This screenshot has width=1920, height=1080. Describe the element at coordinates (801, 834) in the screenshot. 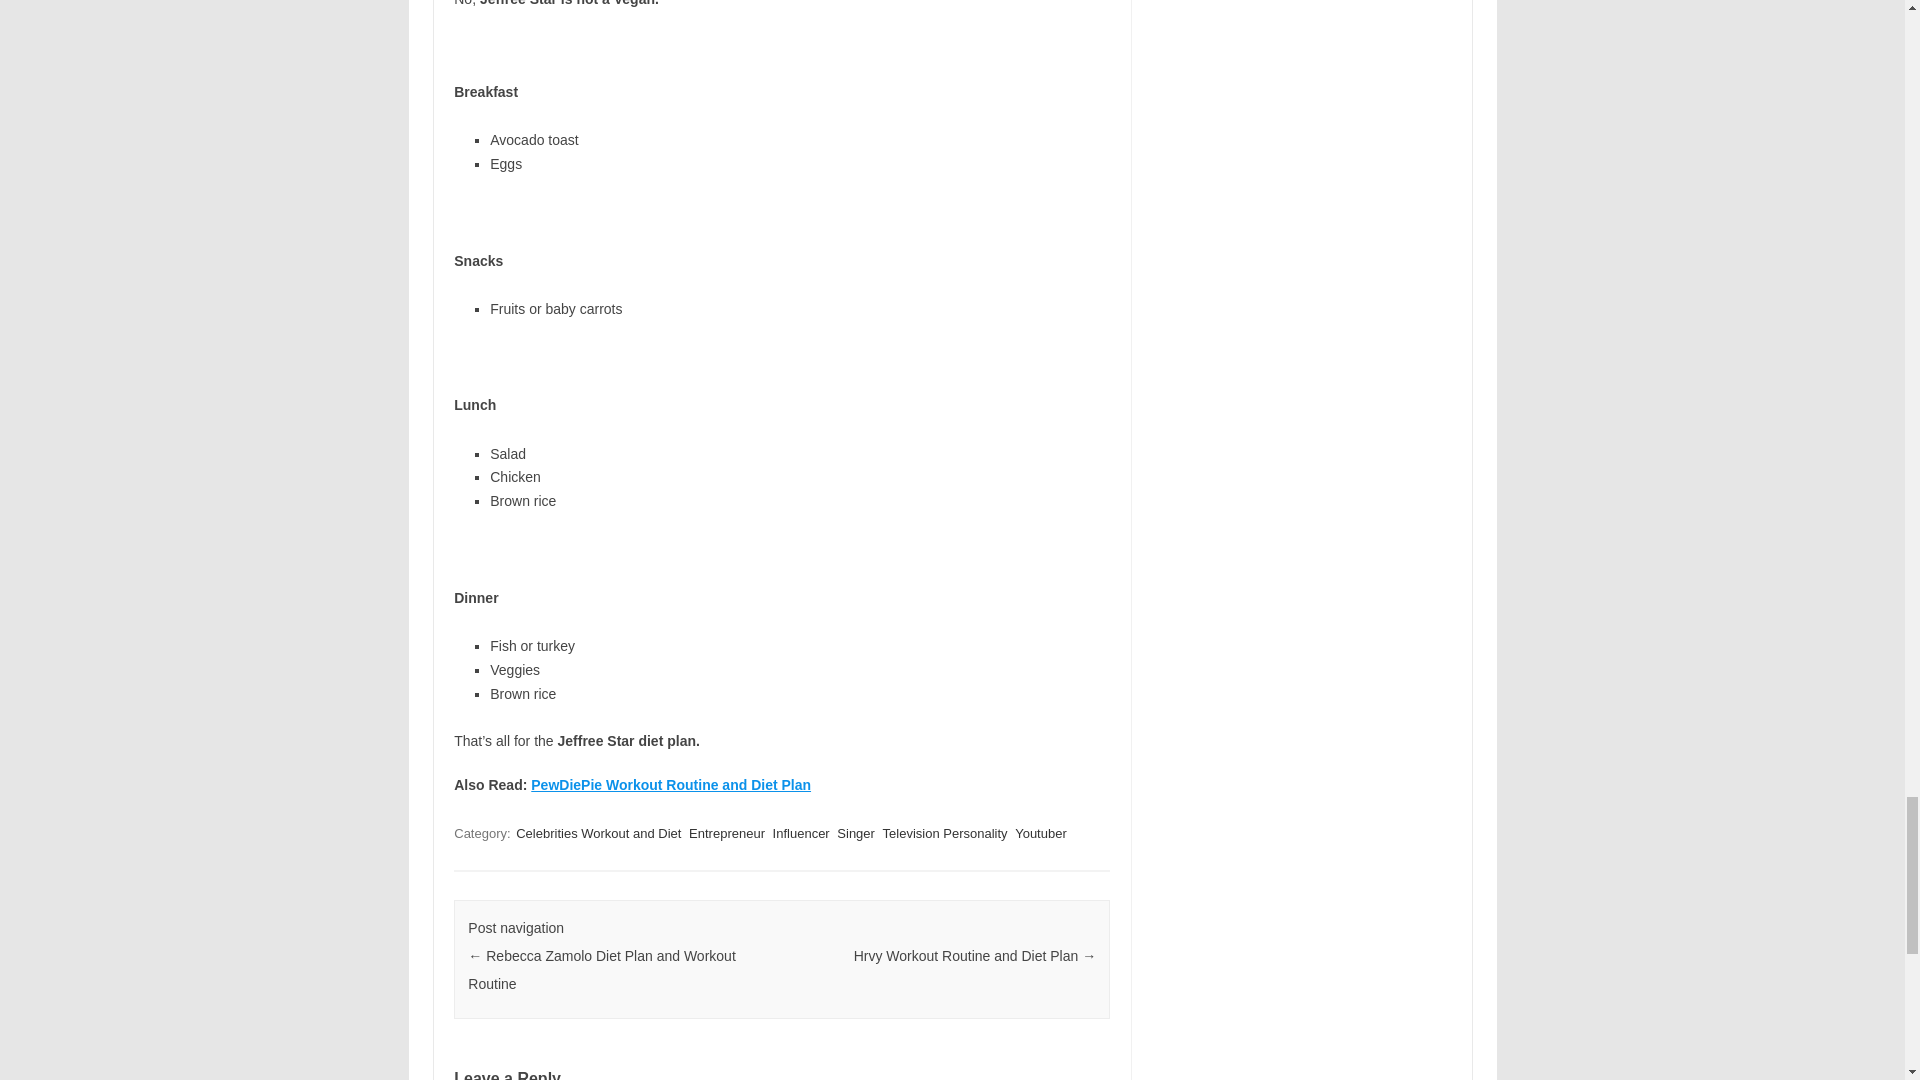

I see `Influencer` at that location.